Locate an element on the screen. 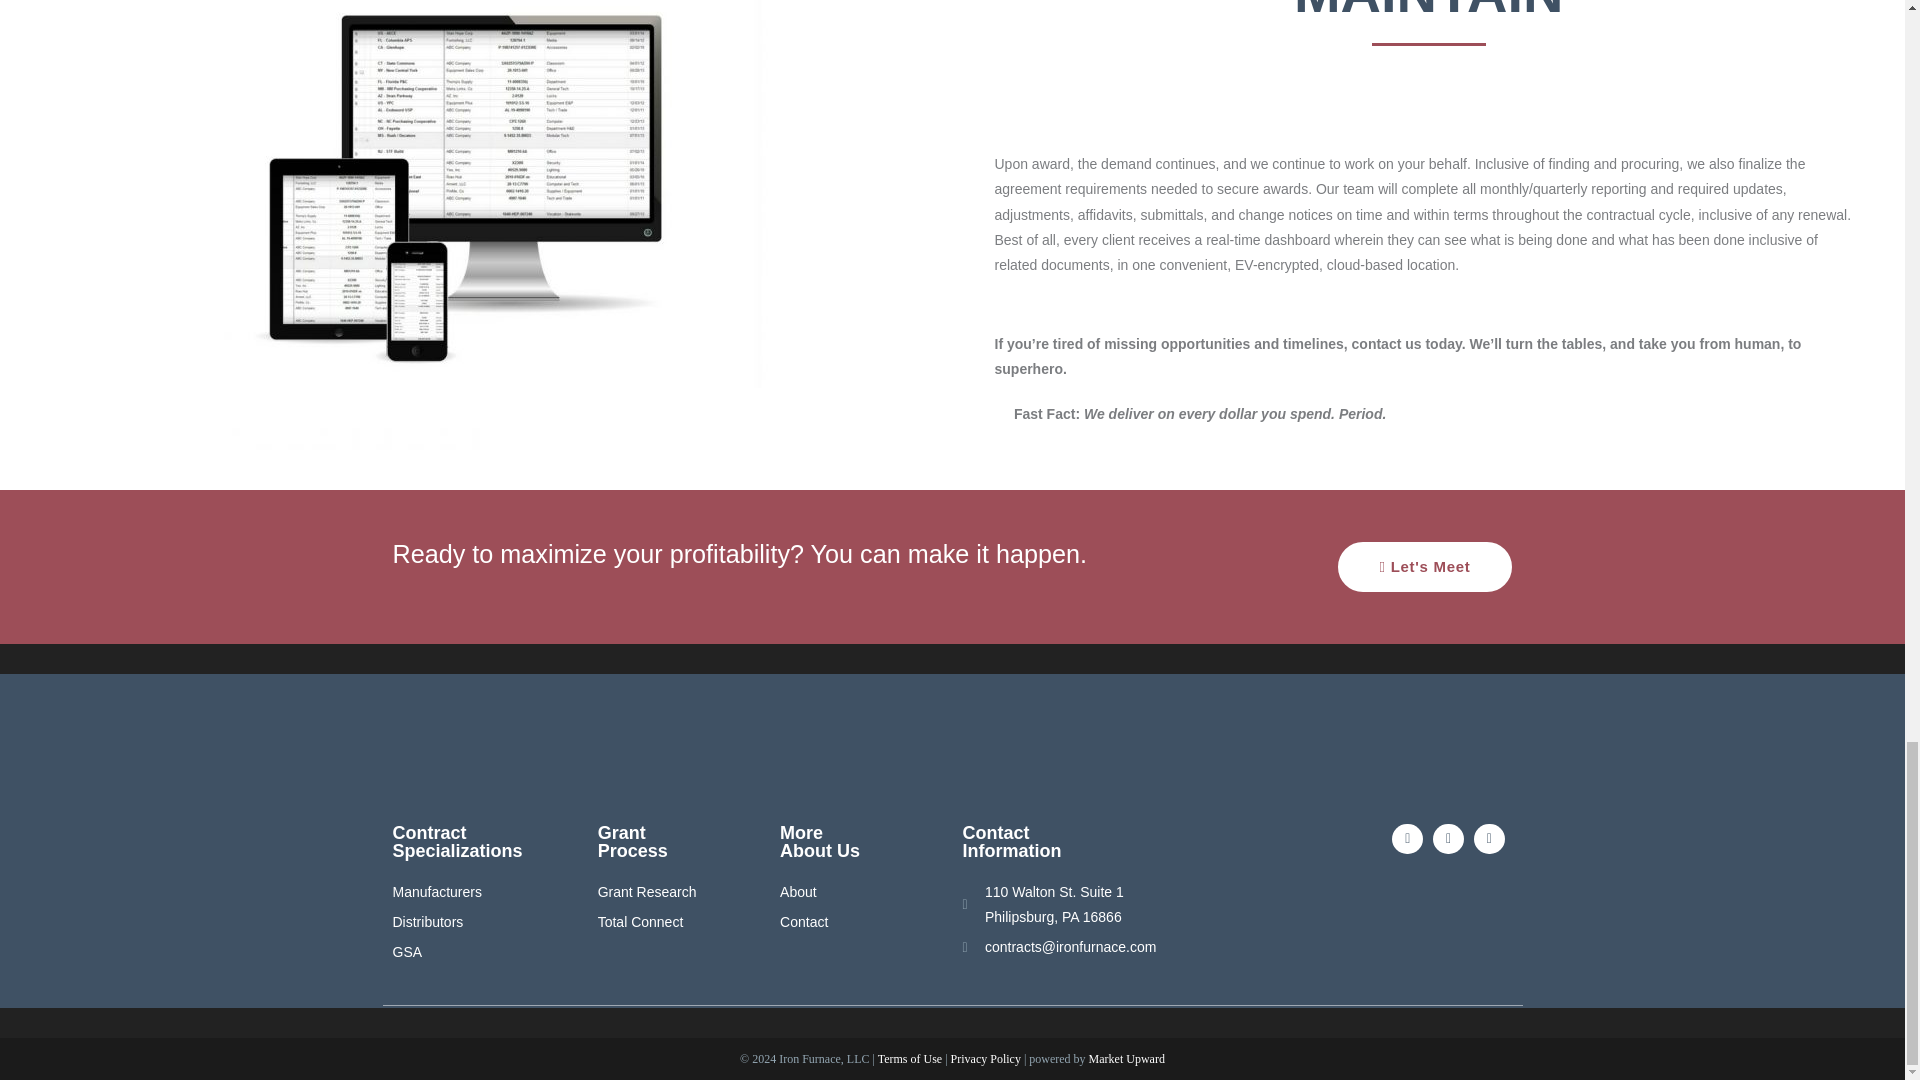  Manufacturers is located at coordinates (484, 892).